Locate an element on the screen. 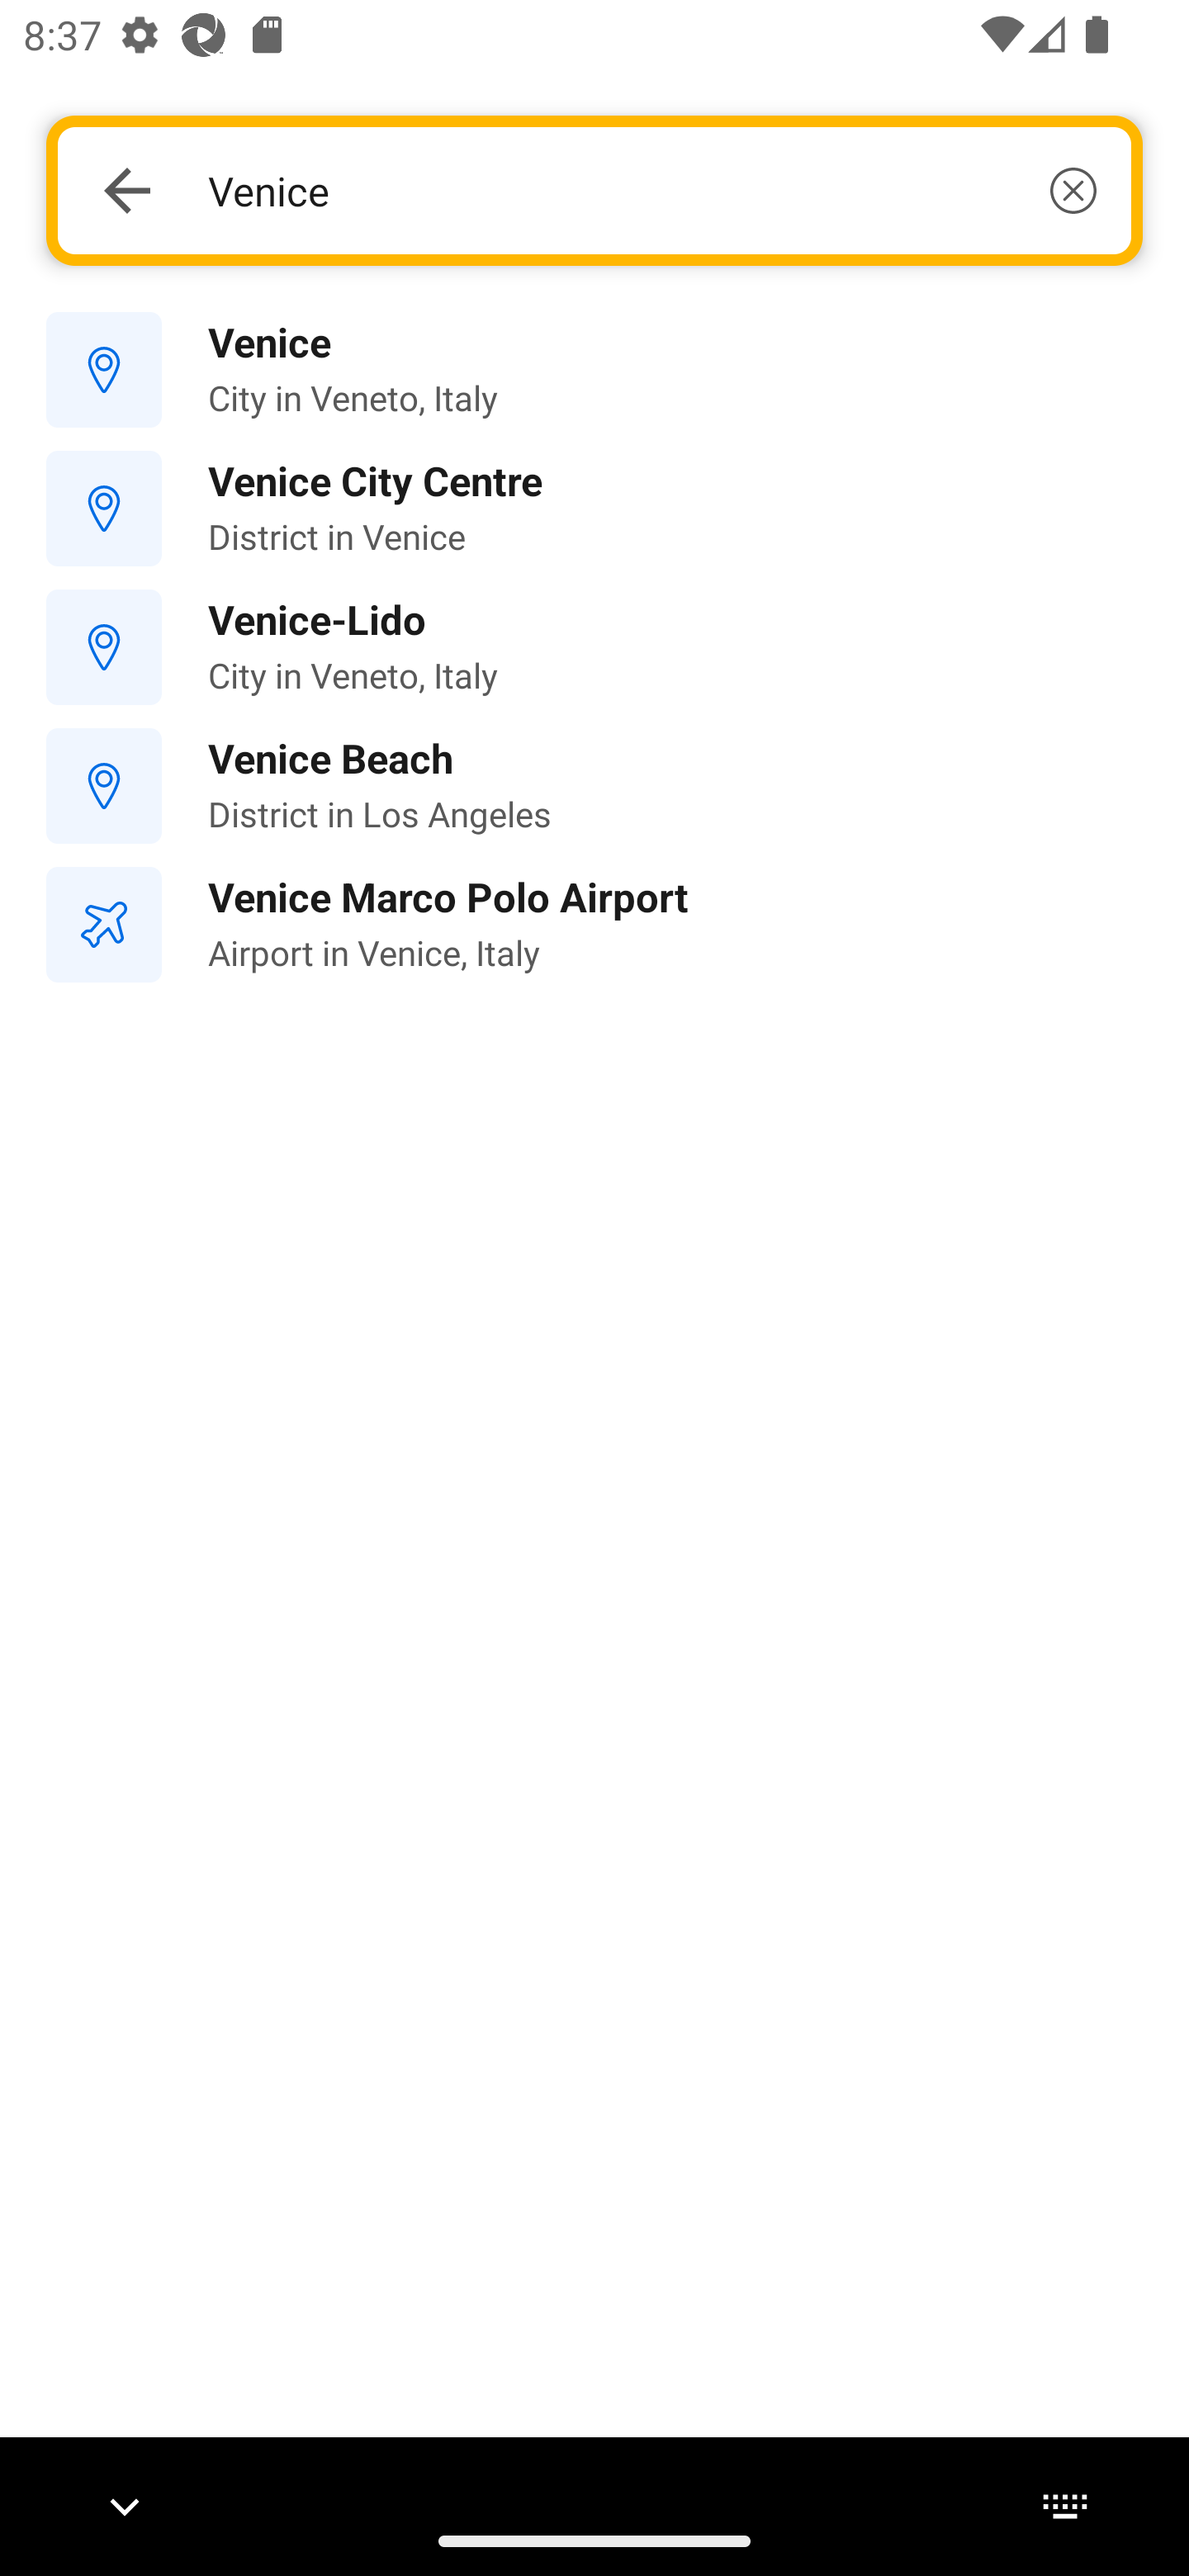  Venice Marco Polo Airport Airport in Venice, Italy is located at coordinates (594, 925).